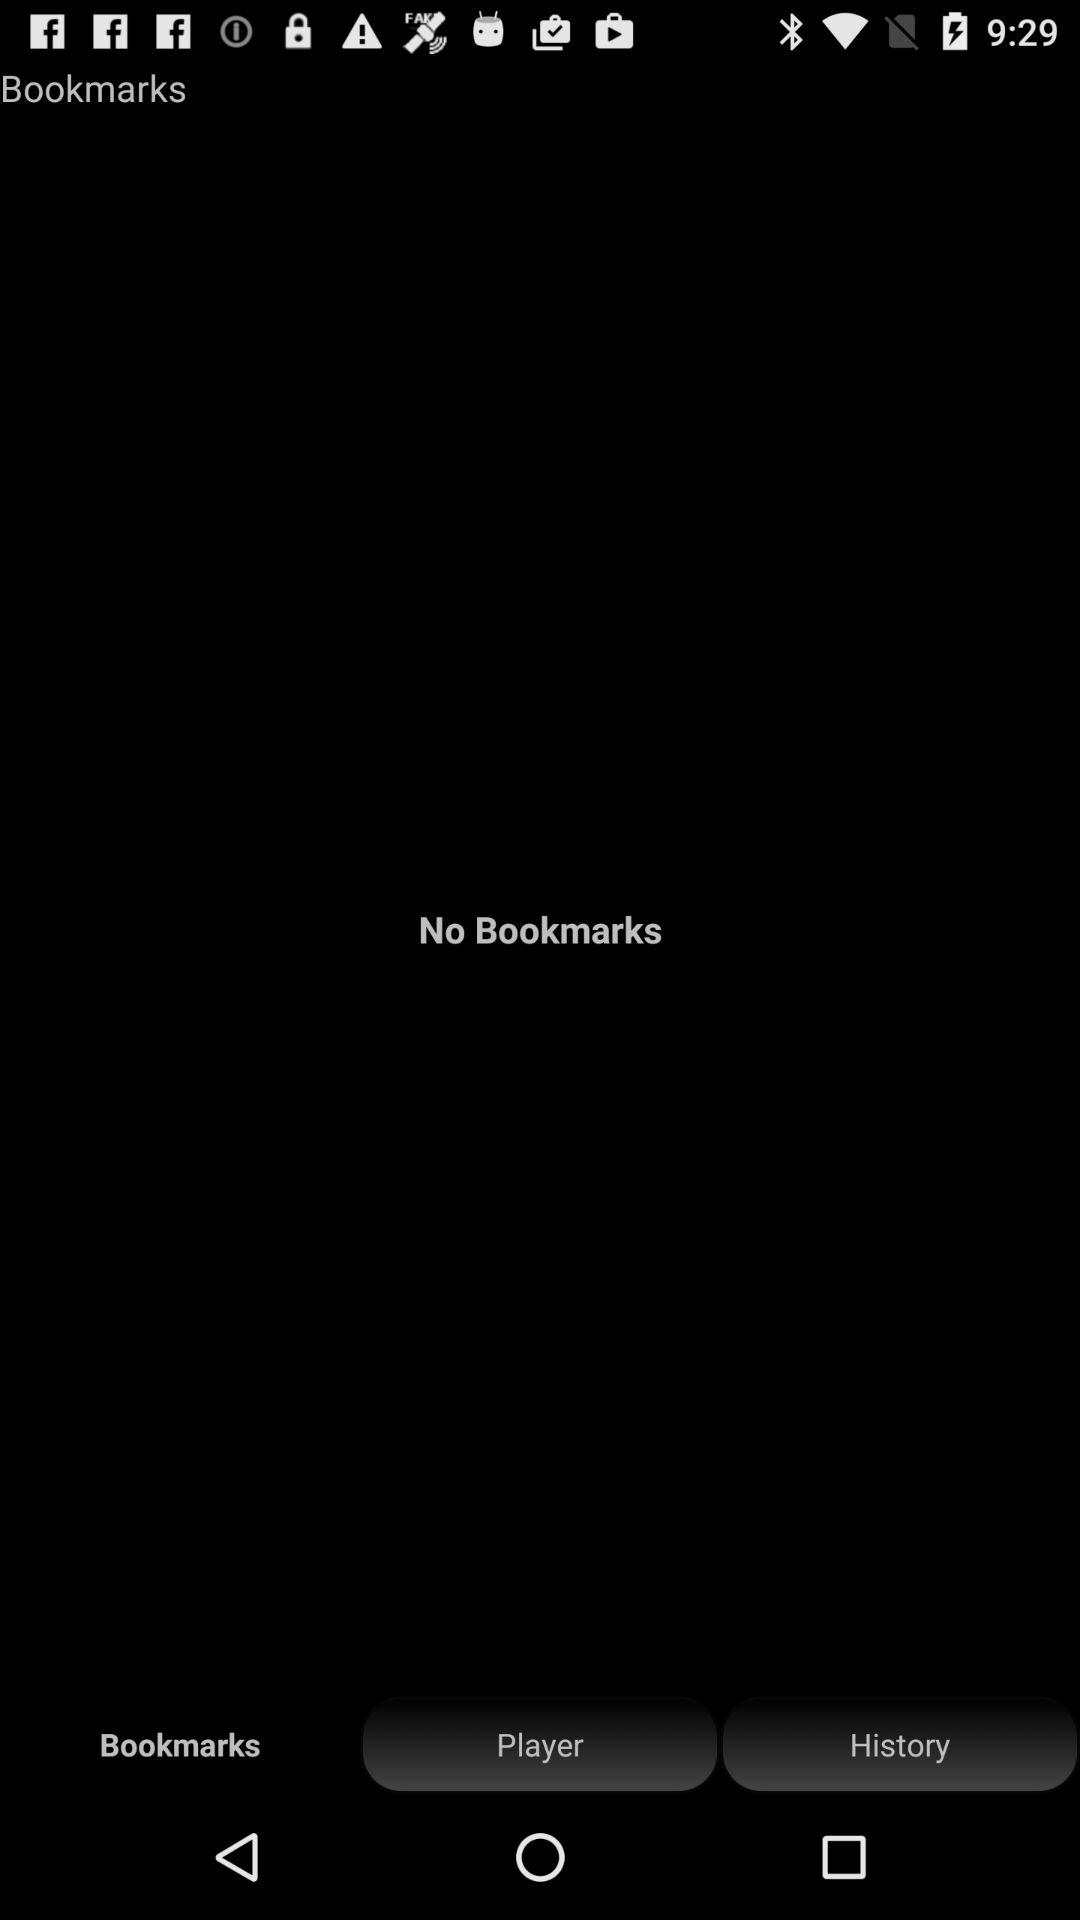  I want to click on select the icon next to bookmarks item, so click(540, 1744).